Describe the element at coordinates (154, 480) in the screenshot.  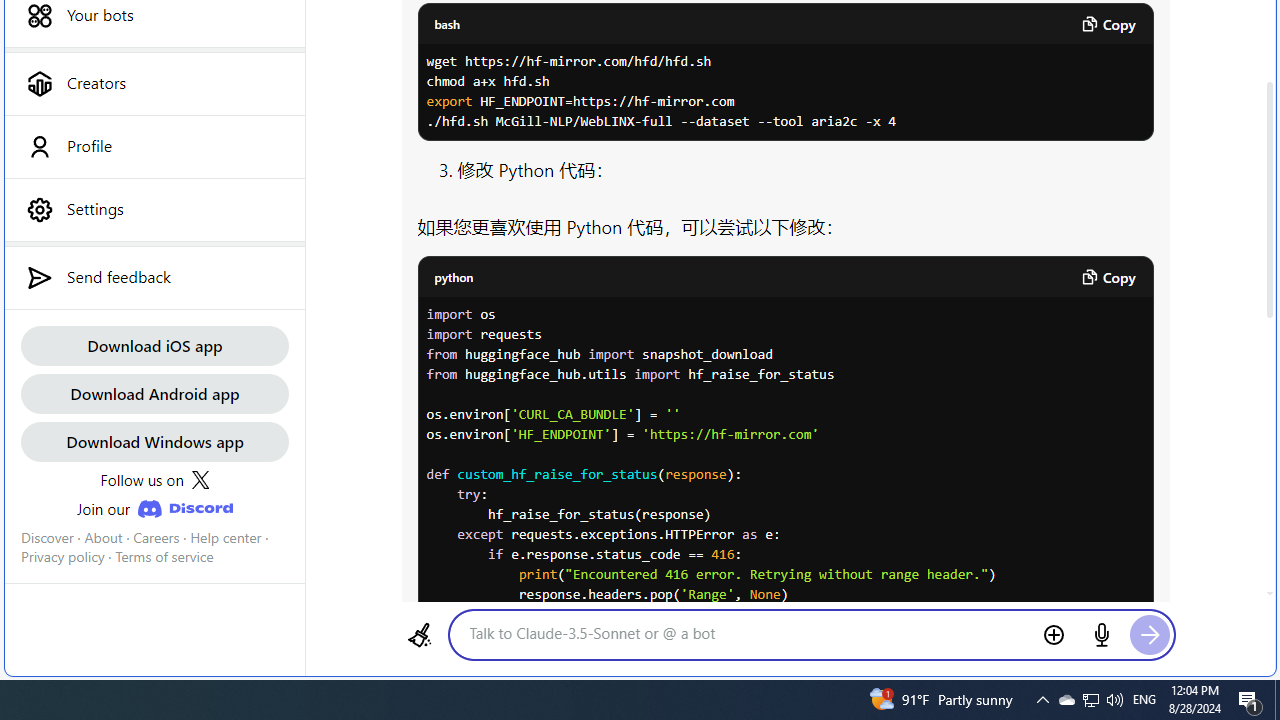
I see `Follow us on` at that location.